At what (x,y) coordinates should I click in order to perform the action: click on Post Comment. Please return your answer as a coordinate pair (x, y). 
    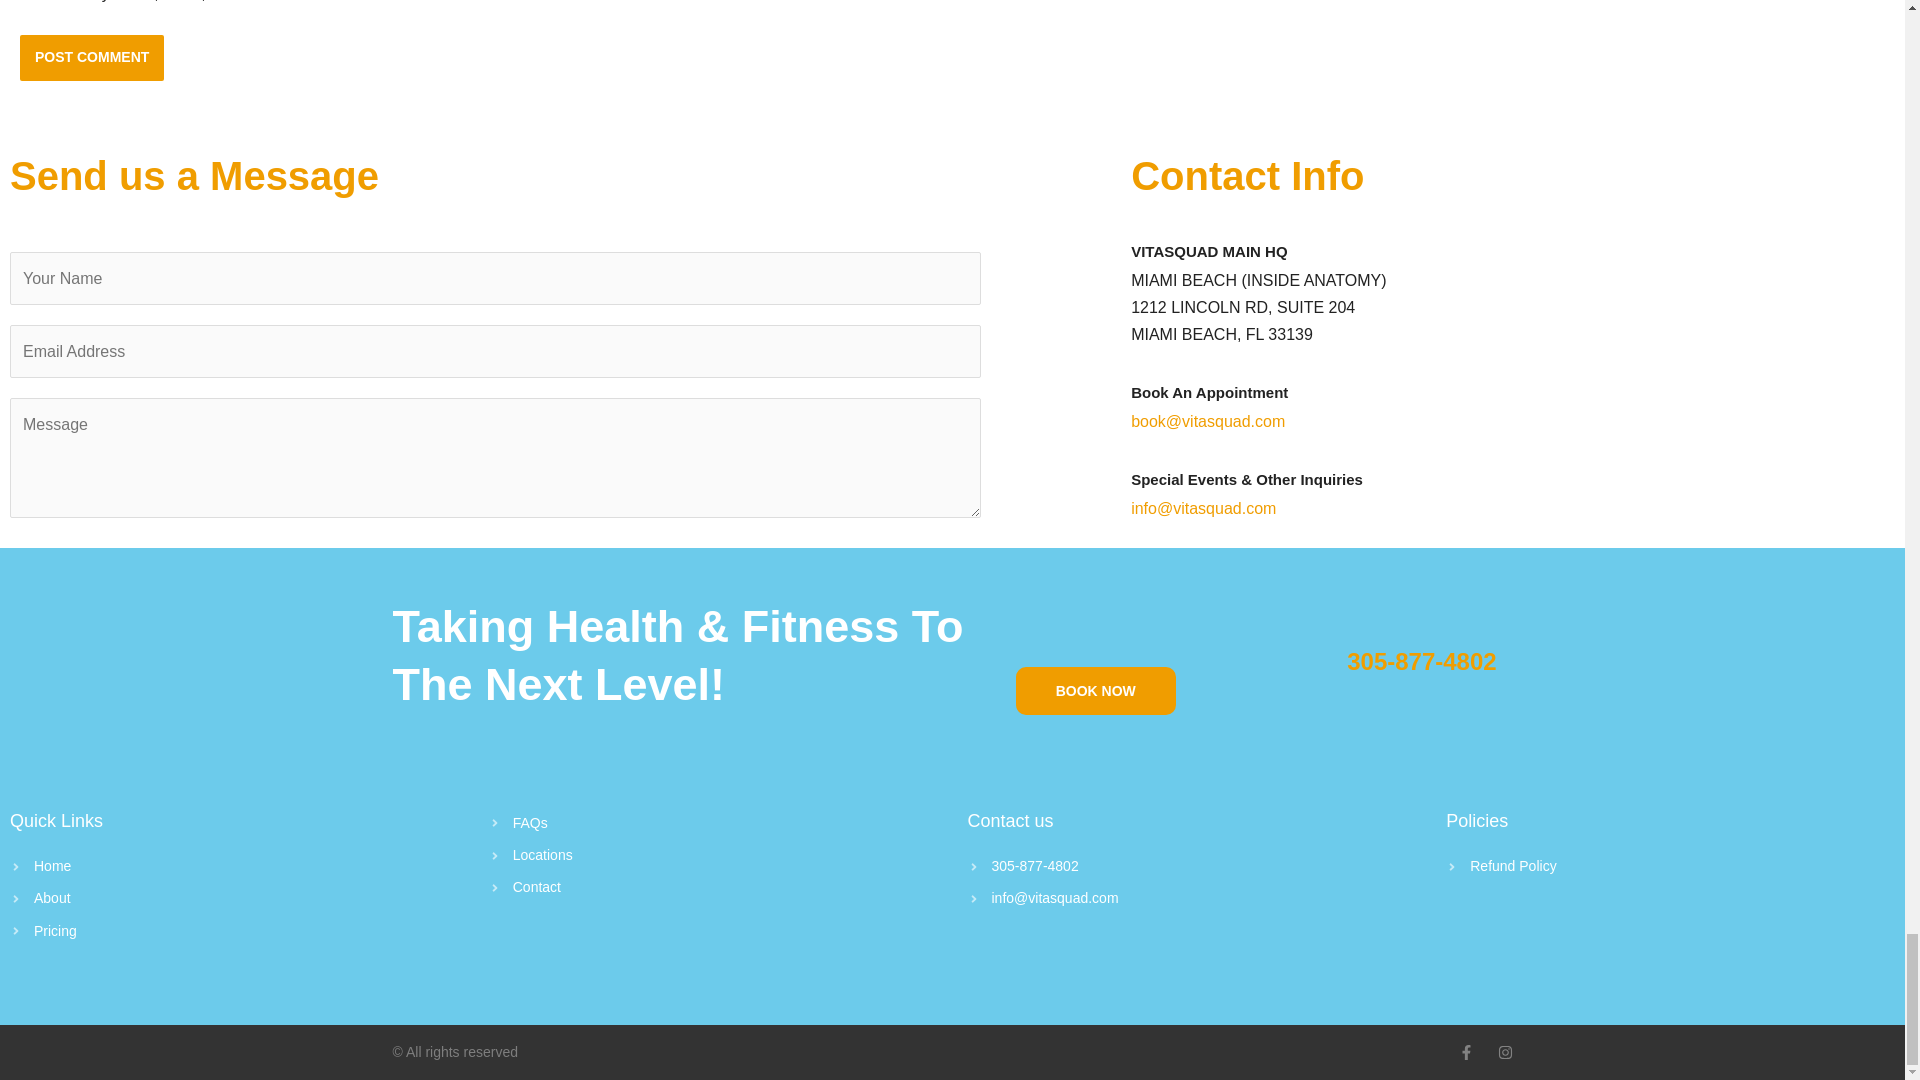
    Looking at the image, I should click on (91, 58).